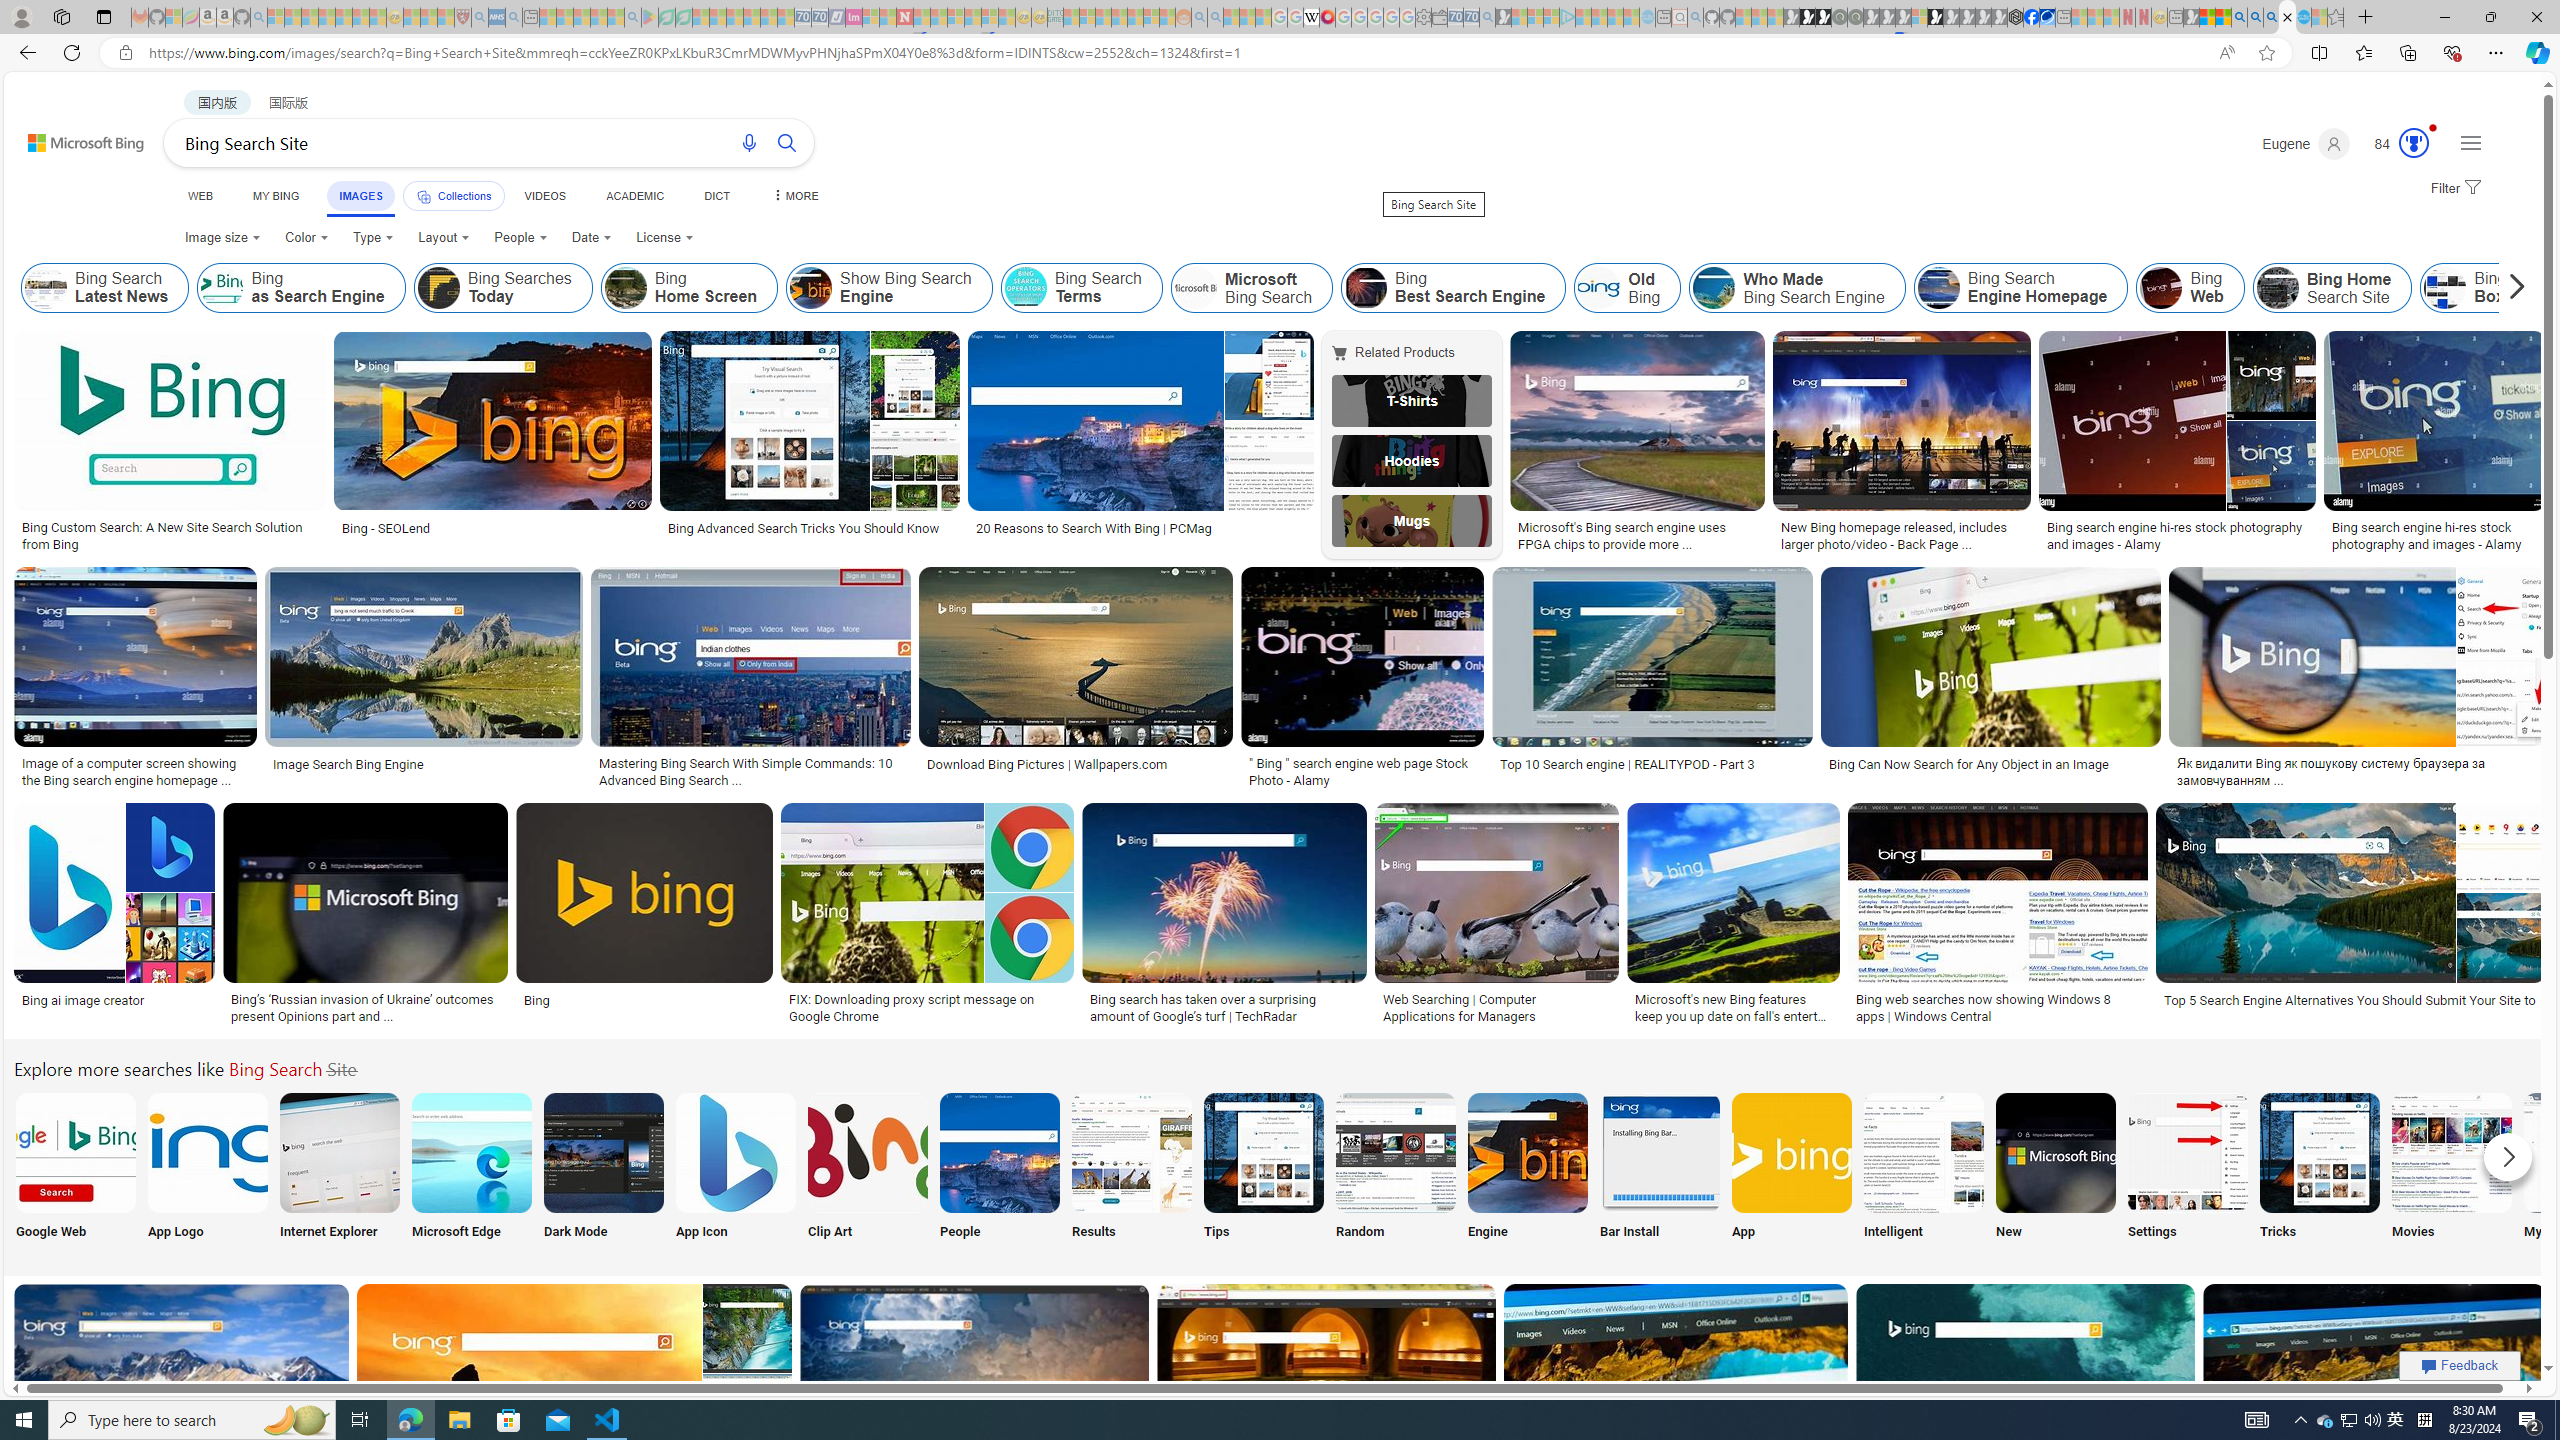 This screenshot has width=2560, height=1440. What do you see at coordinates (1526, 1152) in the screenshot?
I see `Bing the Search Engine` at bounding box center [1526, 1152].